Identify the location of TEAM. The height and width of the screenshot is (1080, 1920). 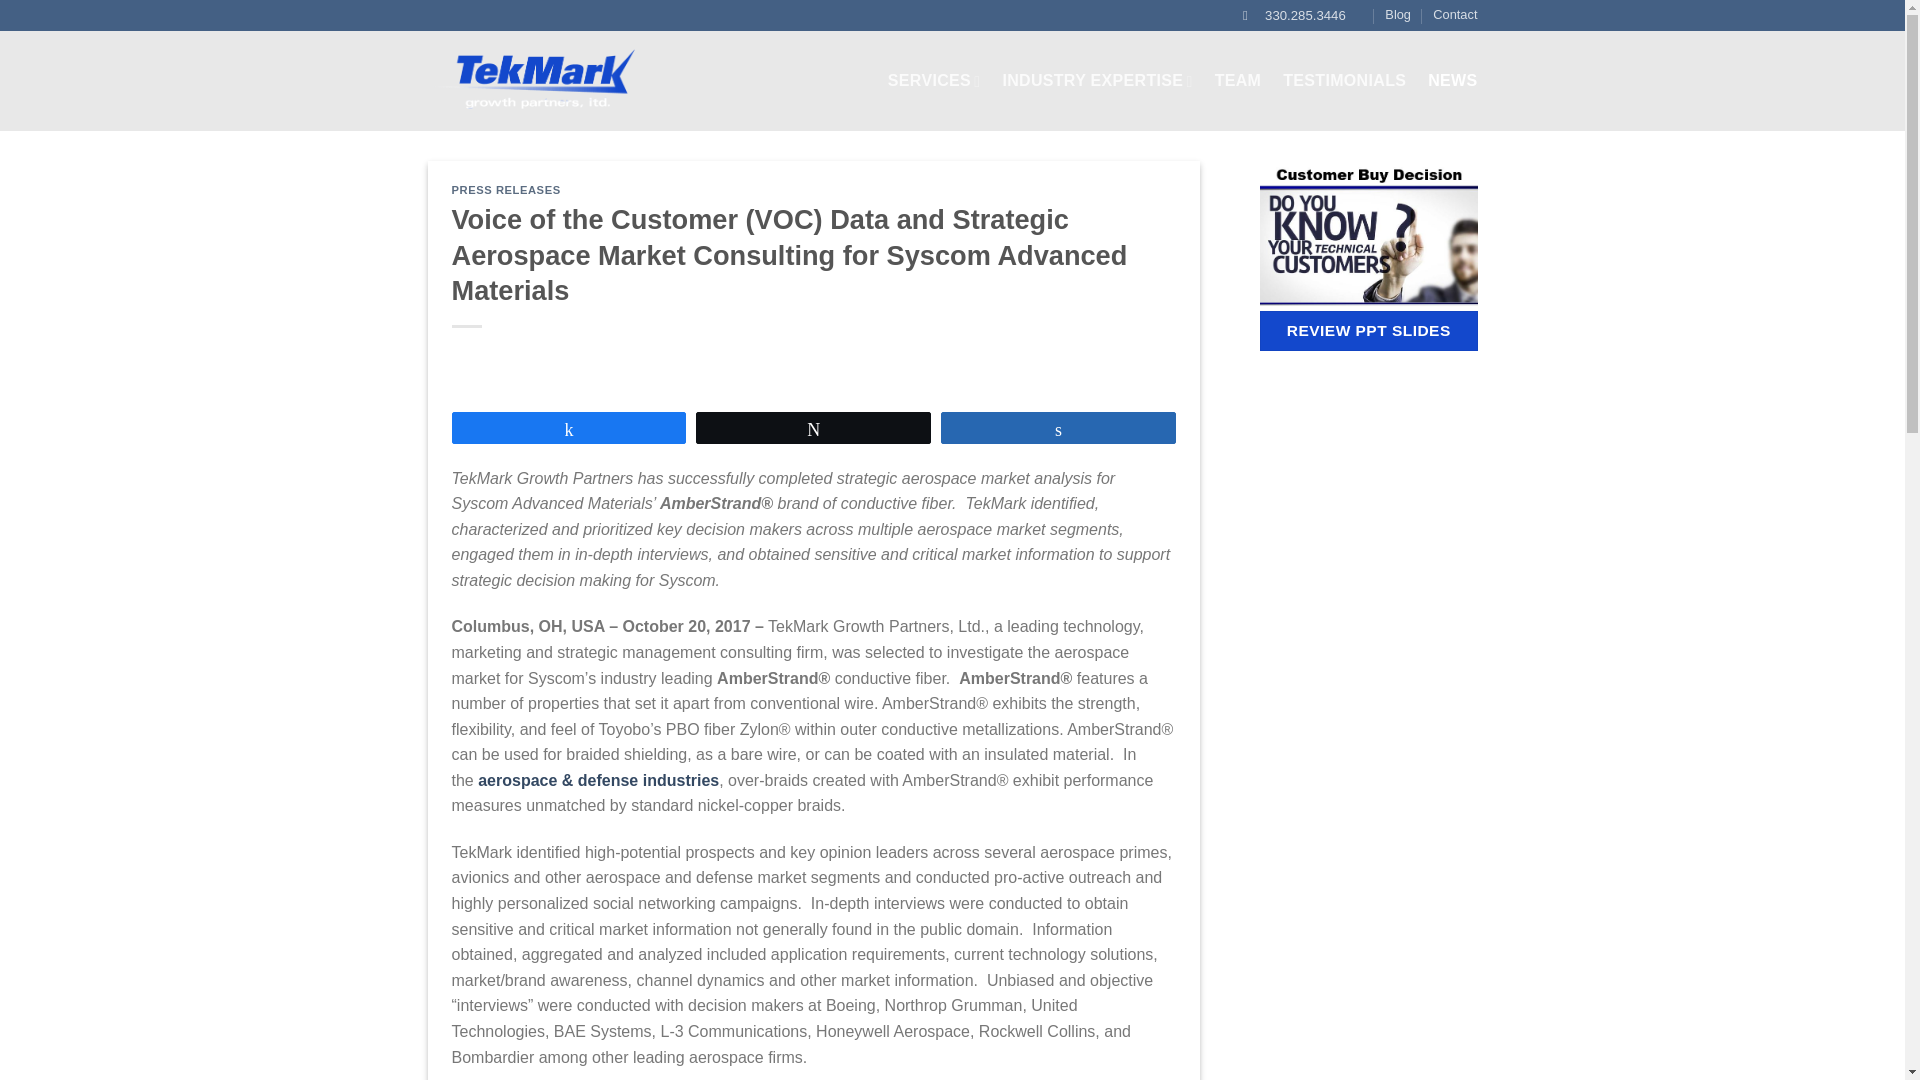
(1238, 80).